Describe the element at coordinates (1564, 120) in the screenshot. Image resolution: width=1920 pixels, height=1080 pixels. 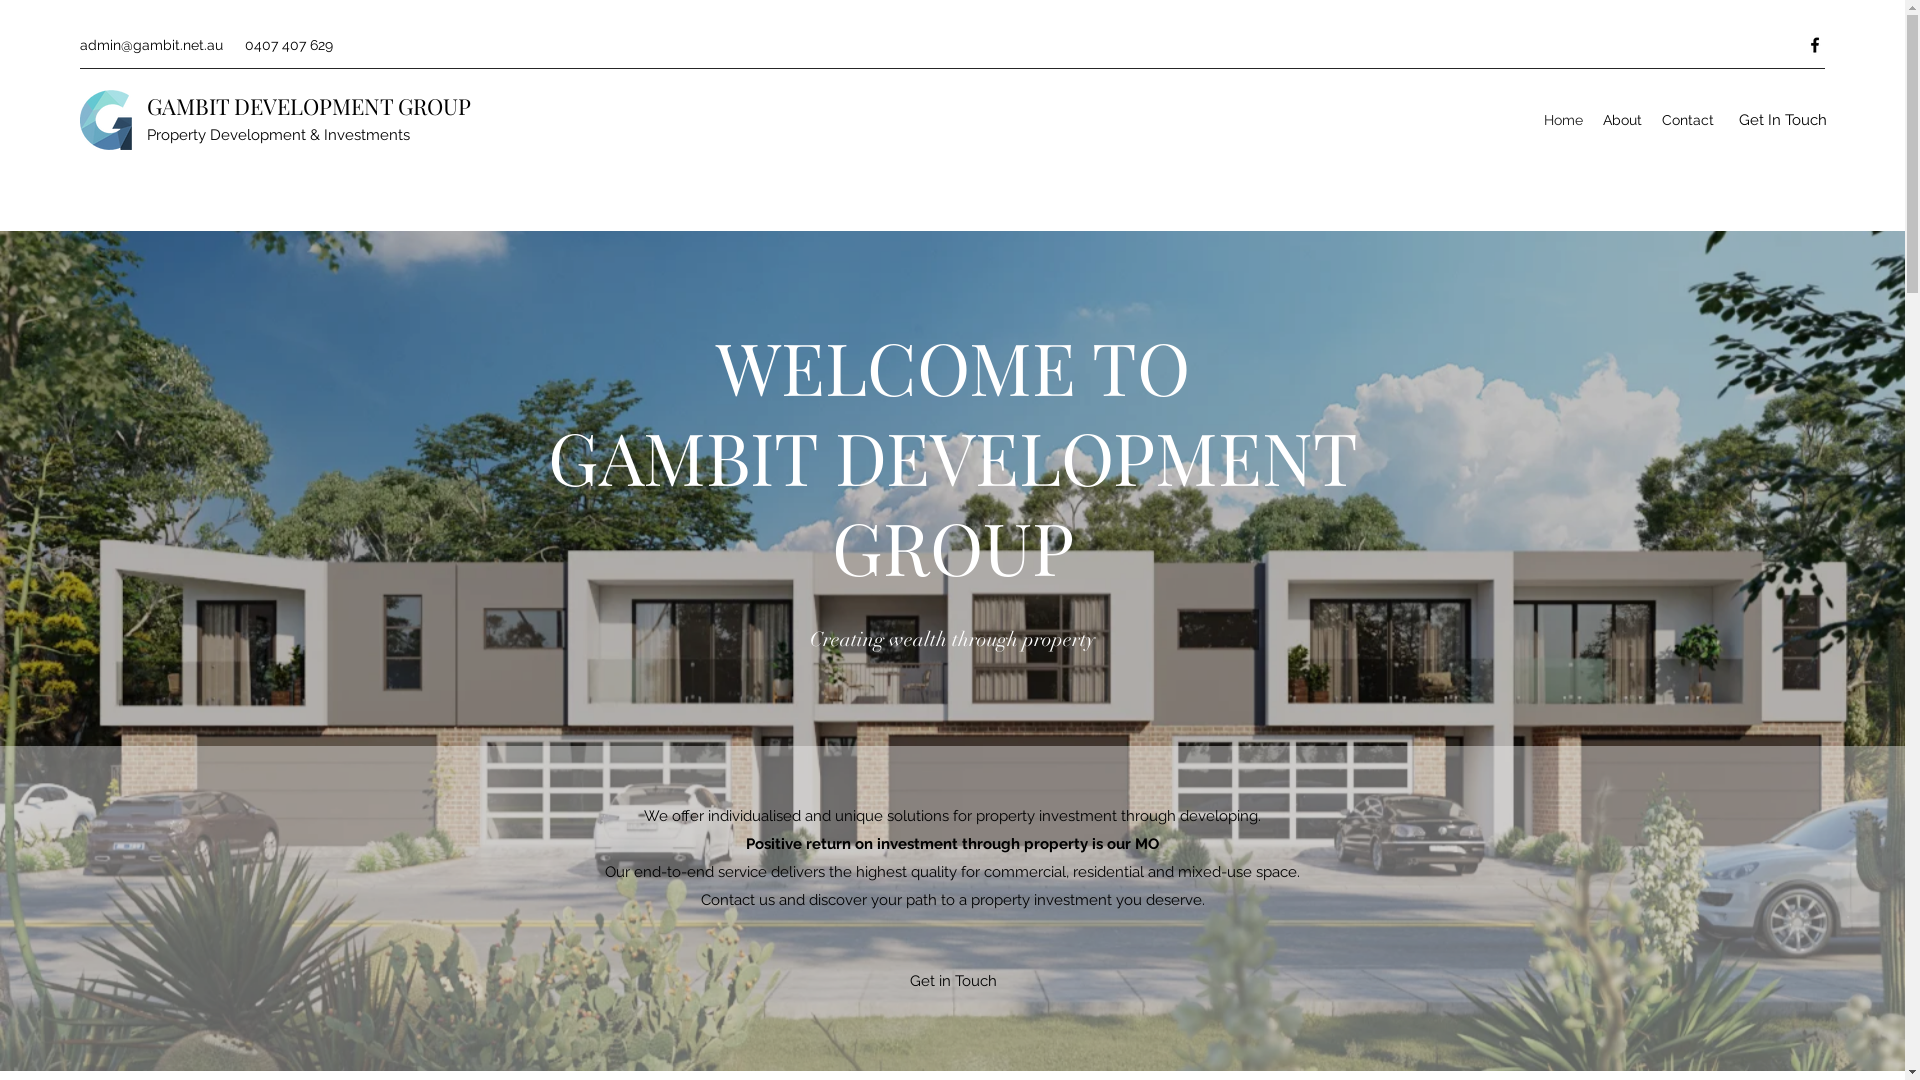
I see `Home` at that location.